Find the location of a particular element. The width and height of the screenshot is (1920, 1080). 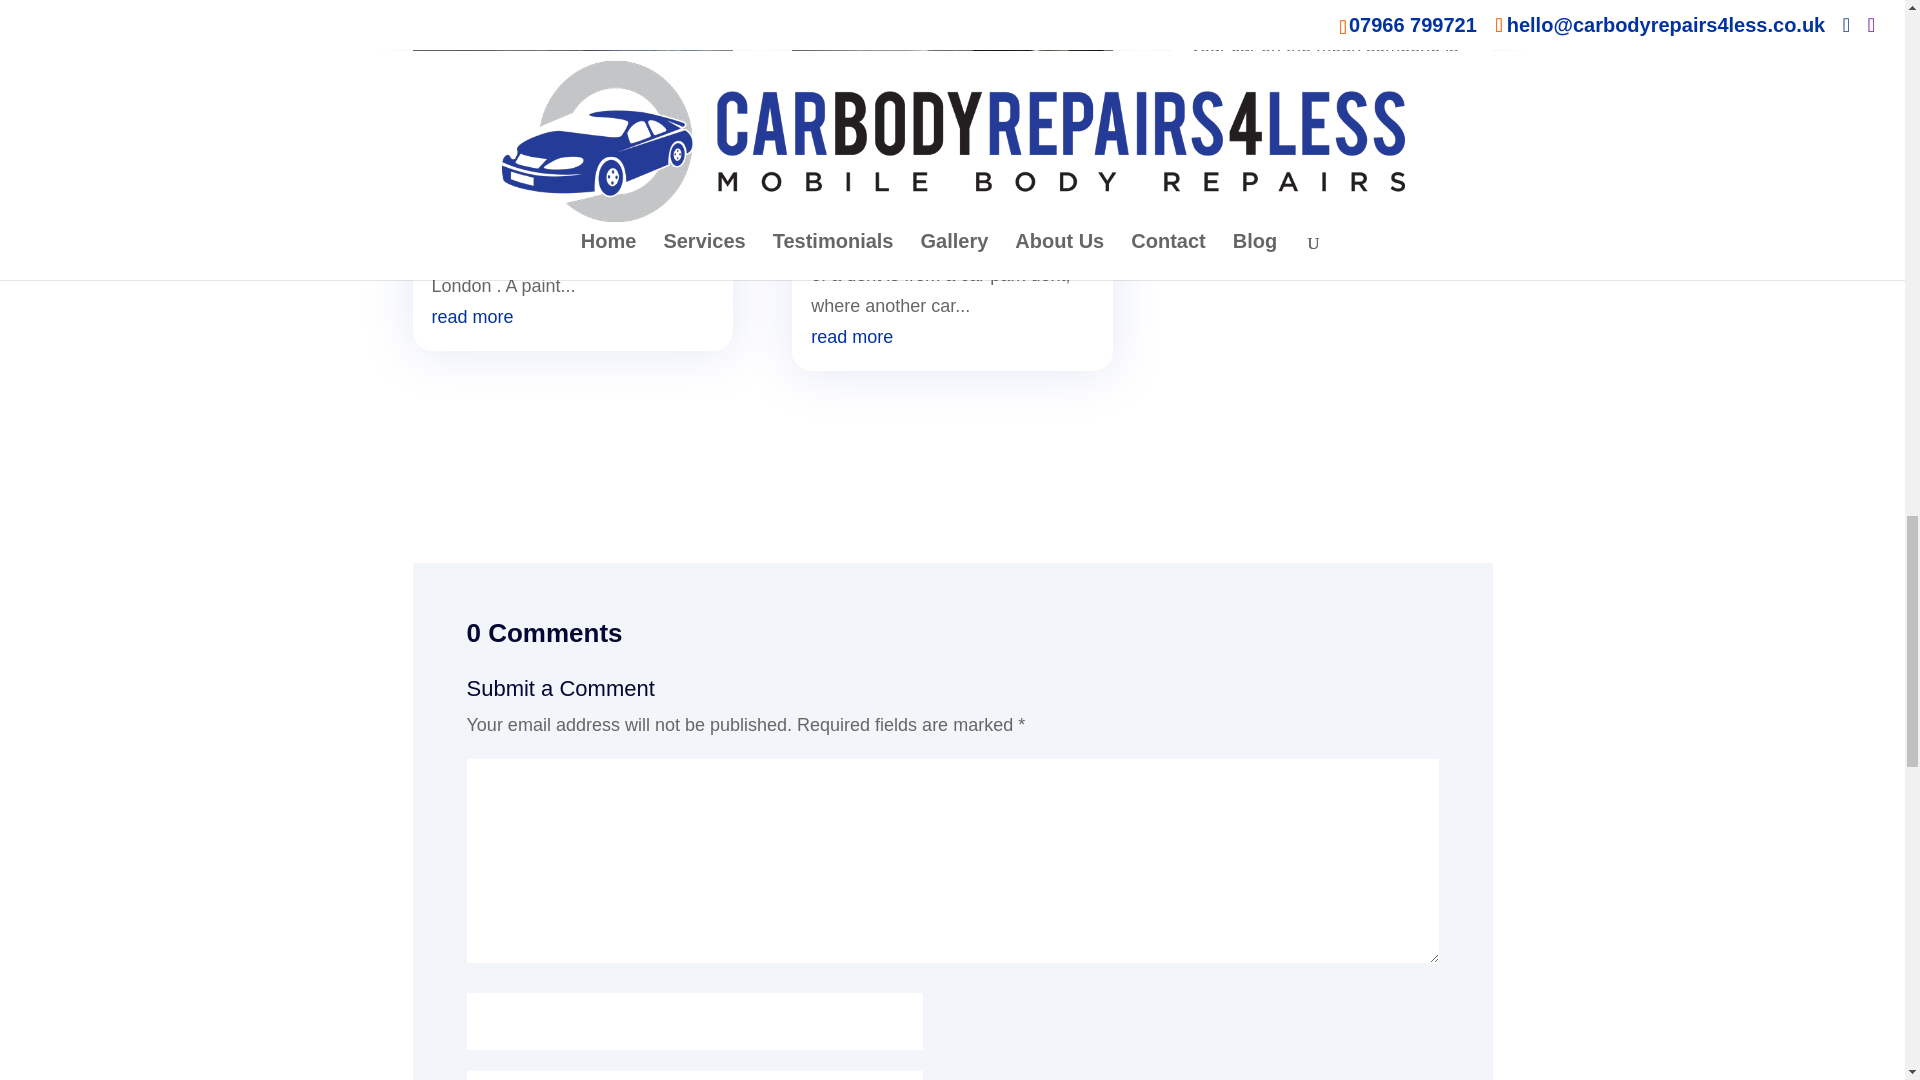

Car Dent Repairs in Hertfordshire, Essex and London is located at coordinates (946, 170).